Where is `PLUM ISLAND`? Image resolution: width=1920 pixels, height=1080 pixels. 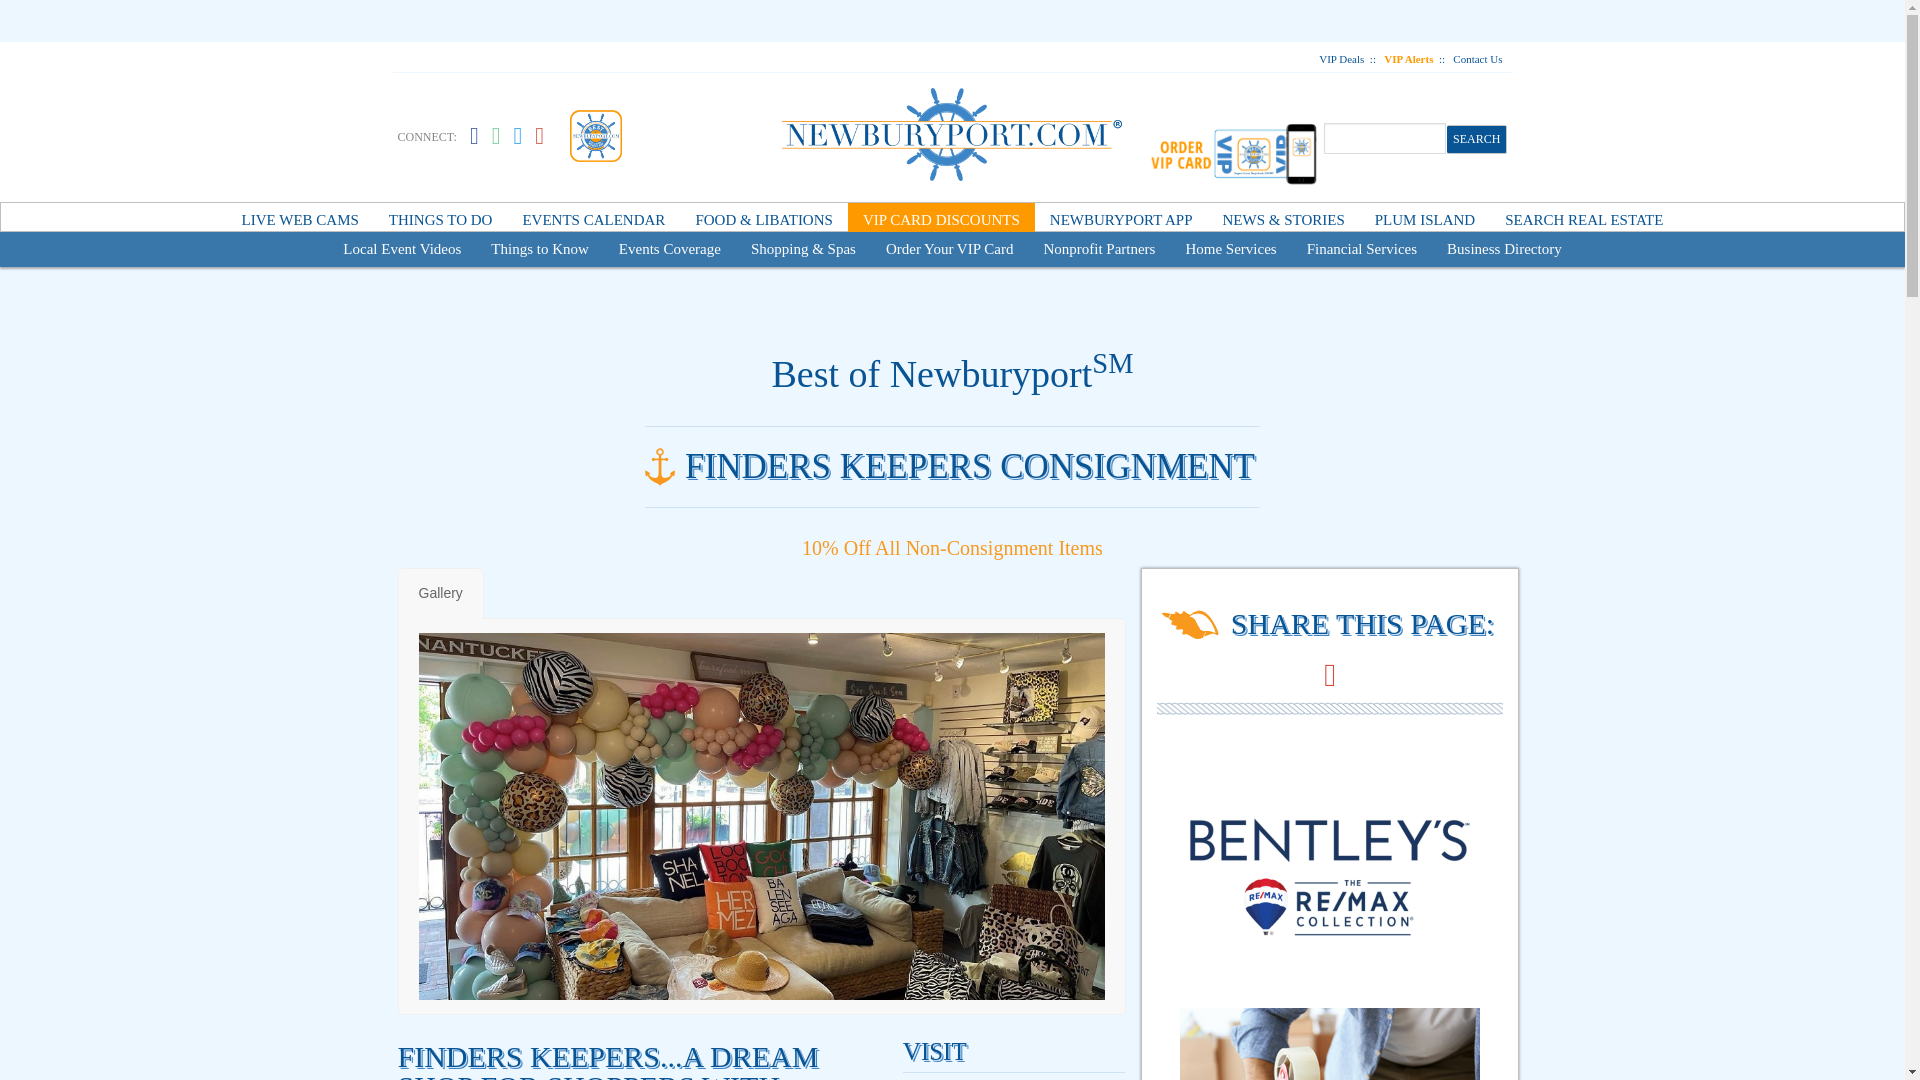
PLUM ISLAND is located at coordinates (1424, 220).